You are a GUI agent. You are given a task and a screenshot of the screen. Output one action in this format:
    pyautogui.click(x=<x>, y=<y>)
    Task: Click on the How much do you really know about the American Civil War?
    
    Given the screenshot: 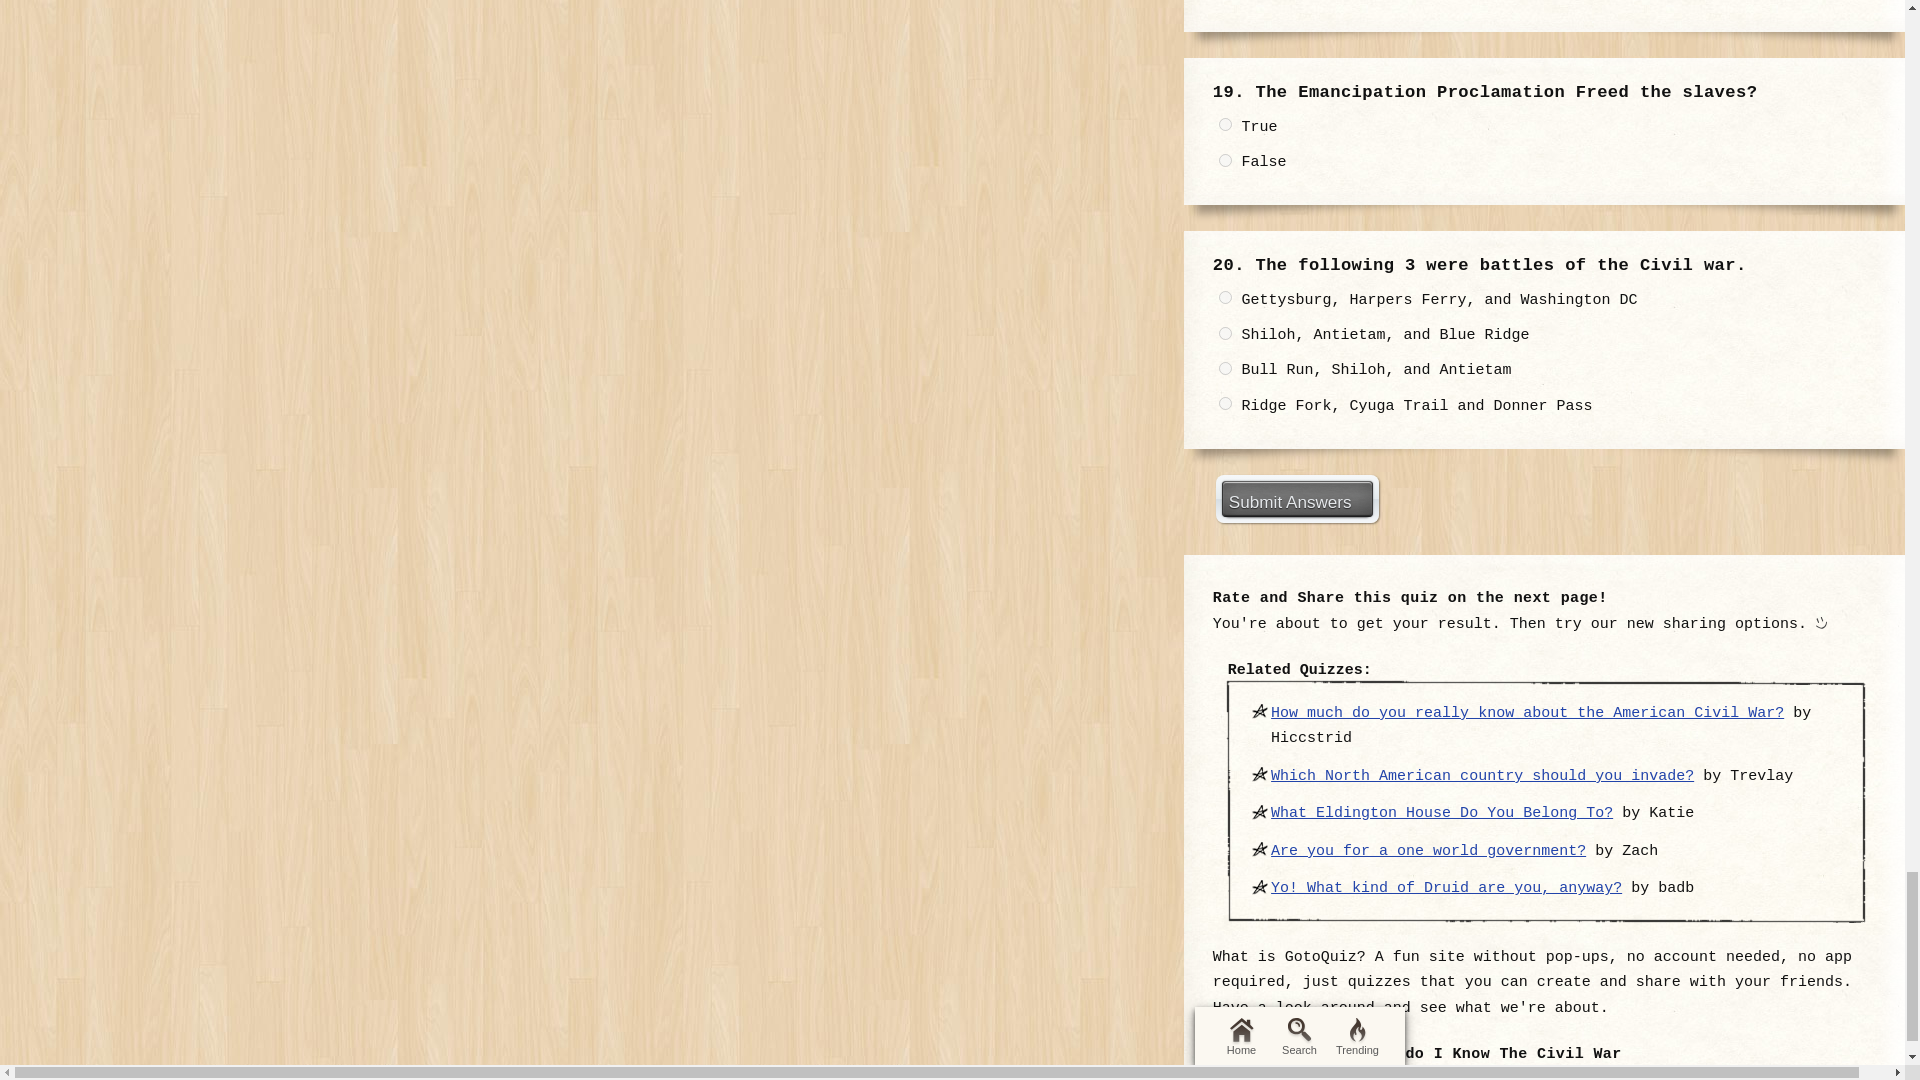 What is the action you would take?
    pyautogui.click(x=1527, y=714)
    